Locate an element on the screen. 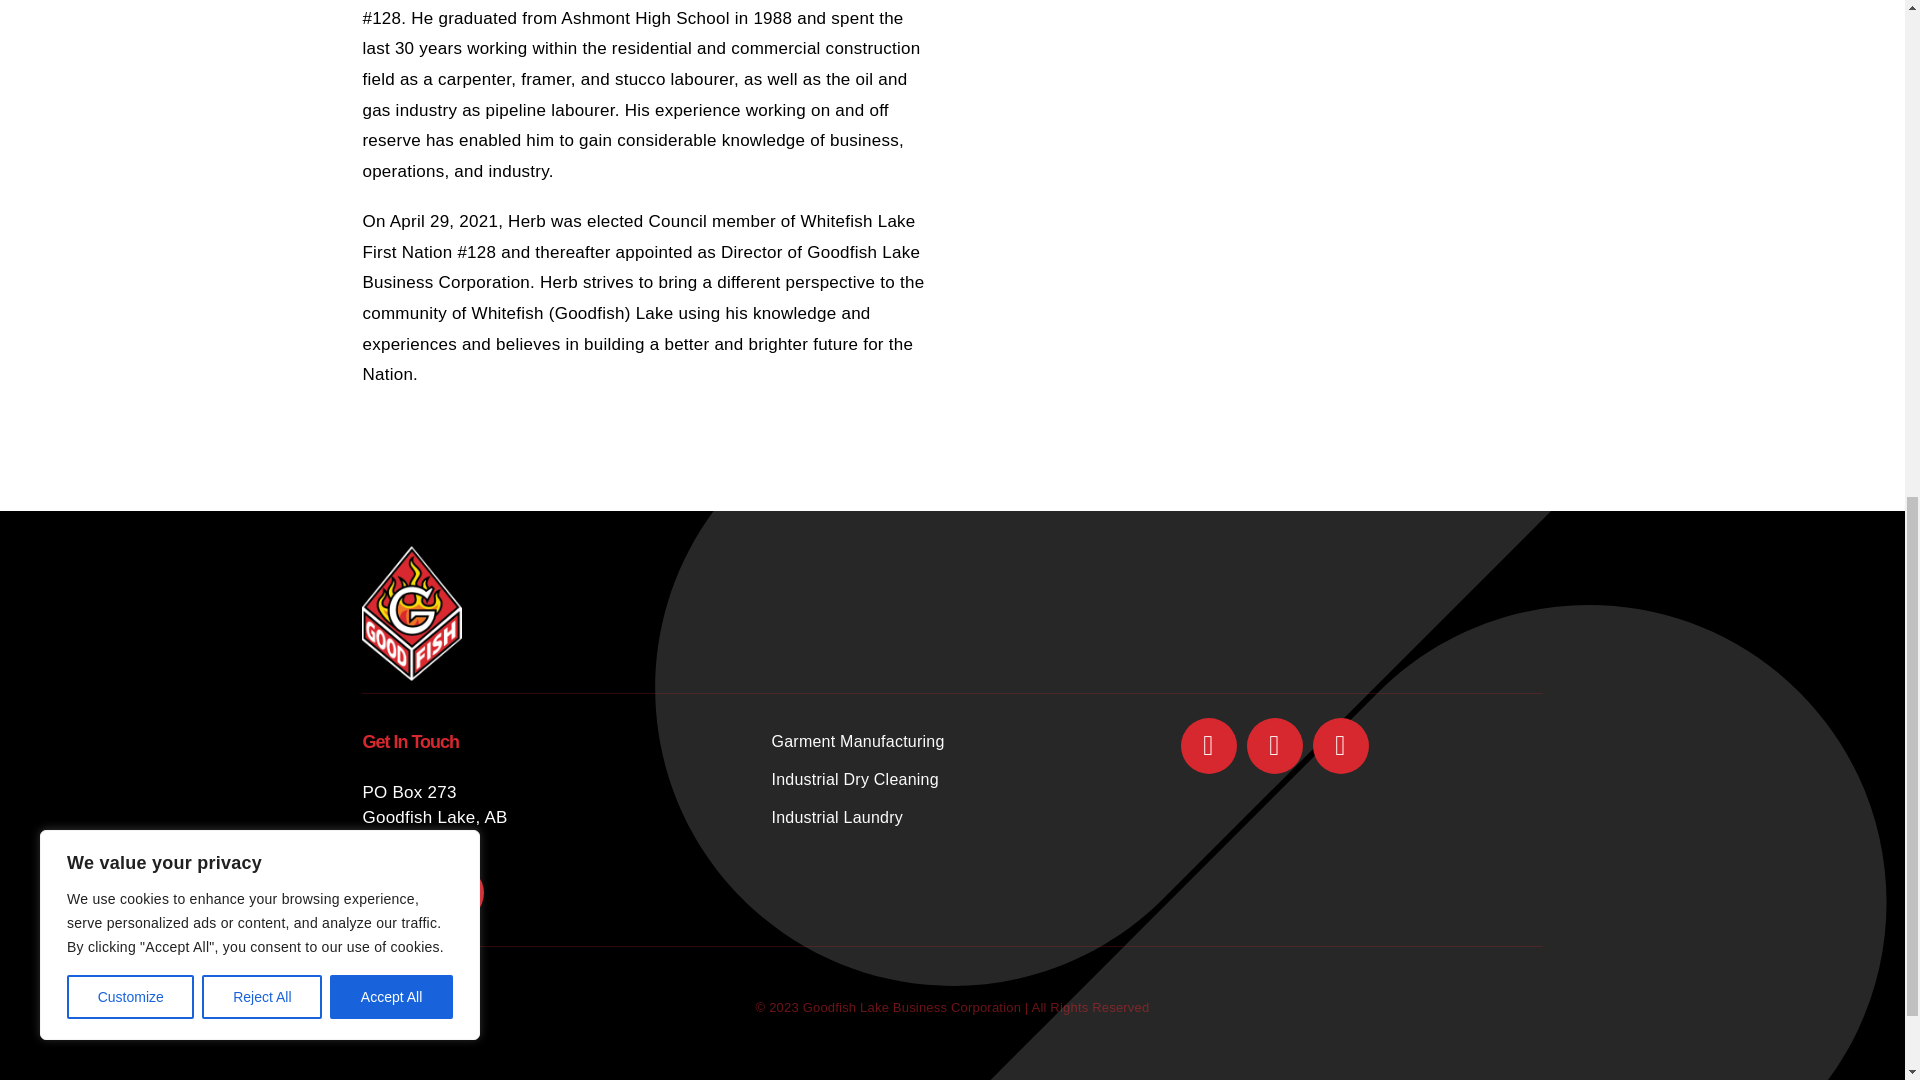 The height and width of the screenshot is (1080, 1920). Garment Manufacturing is located at coordinates (952, 742).